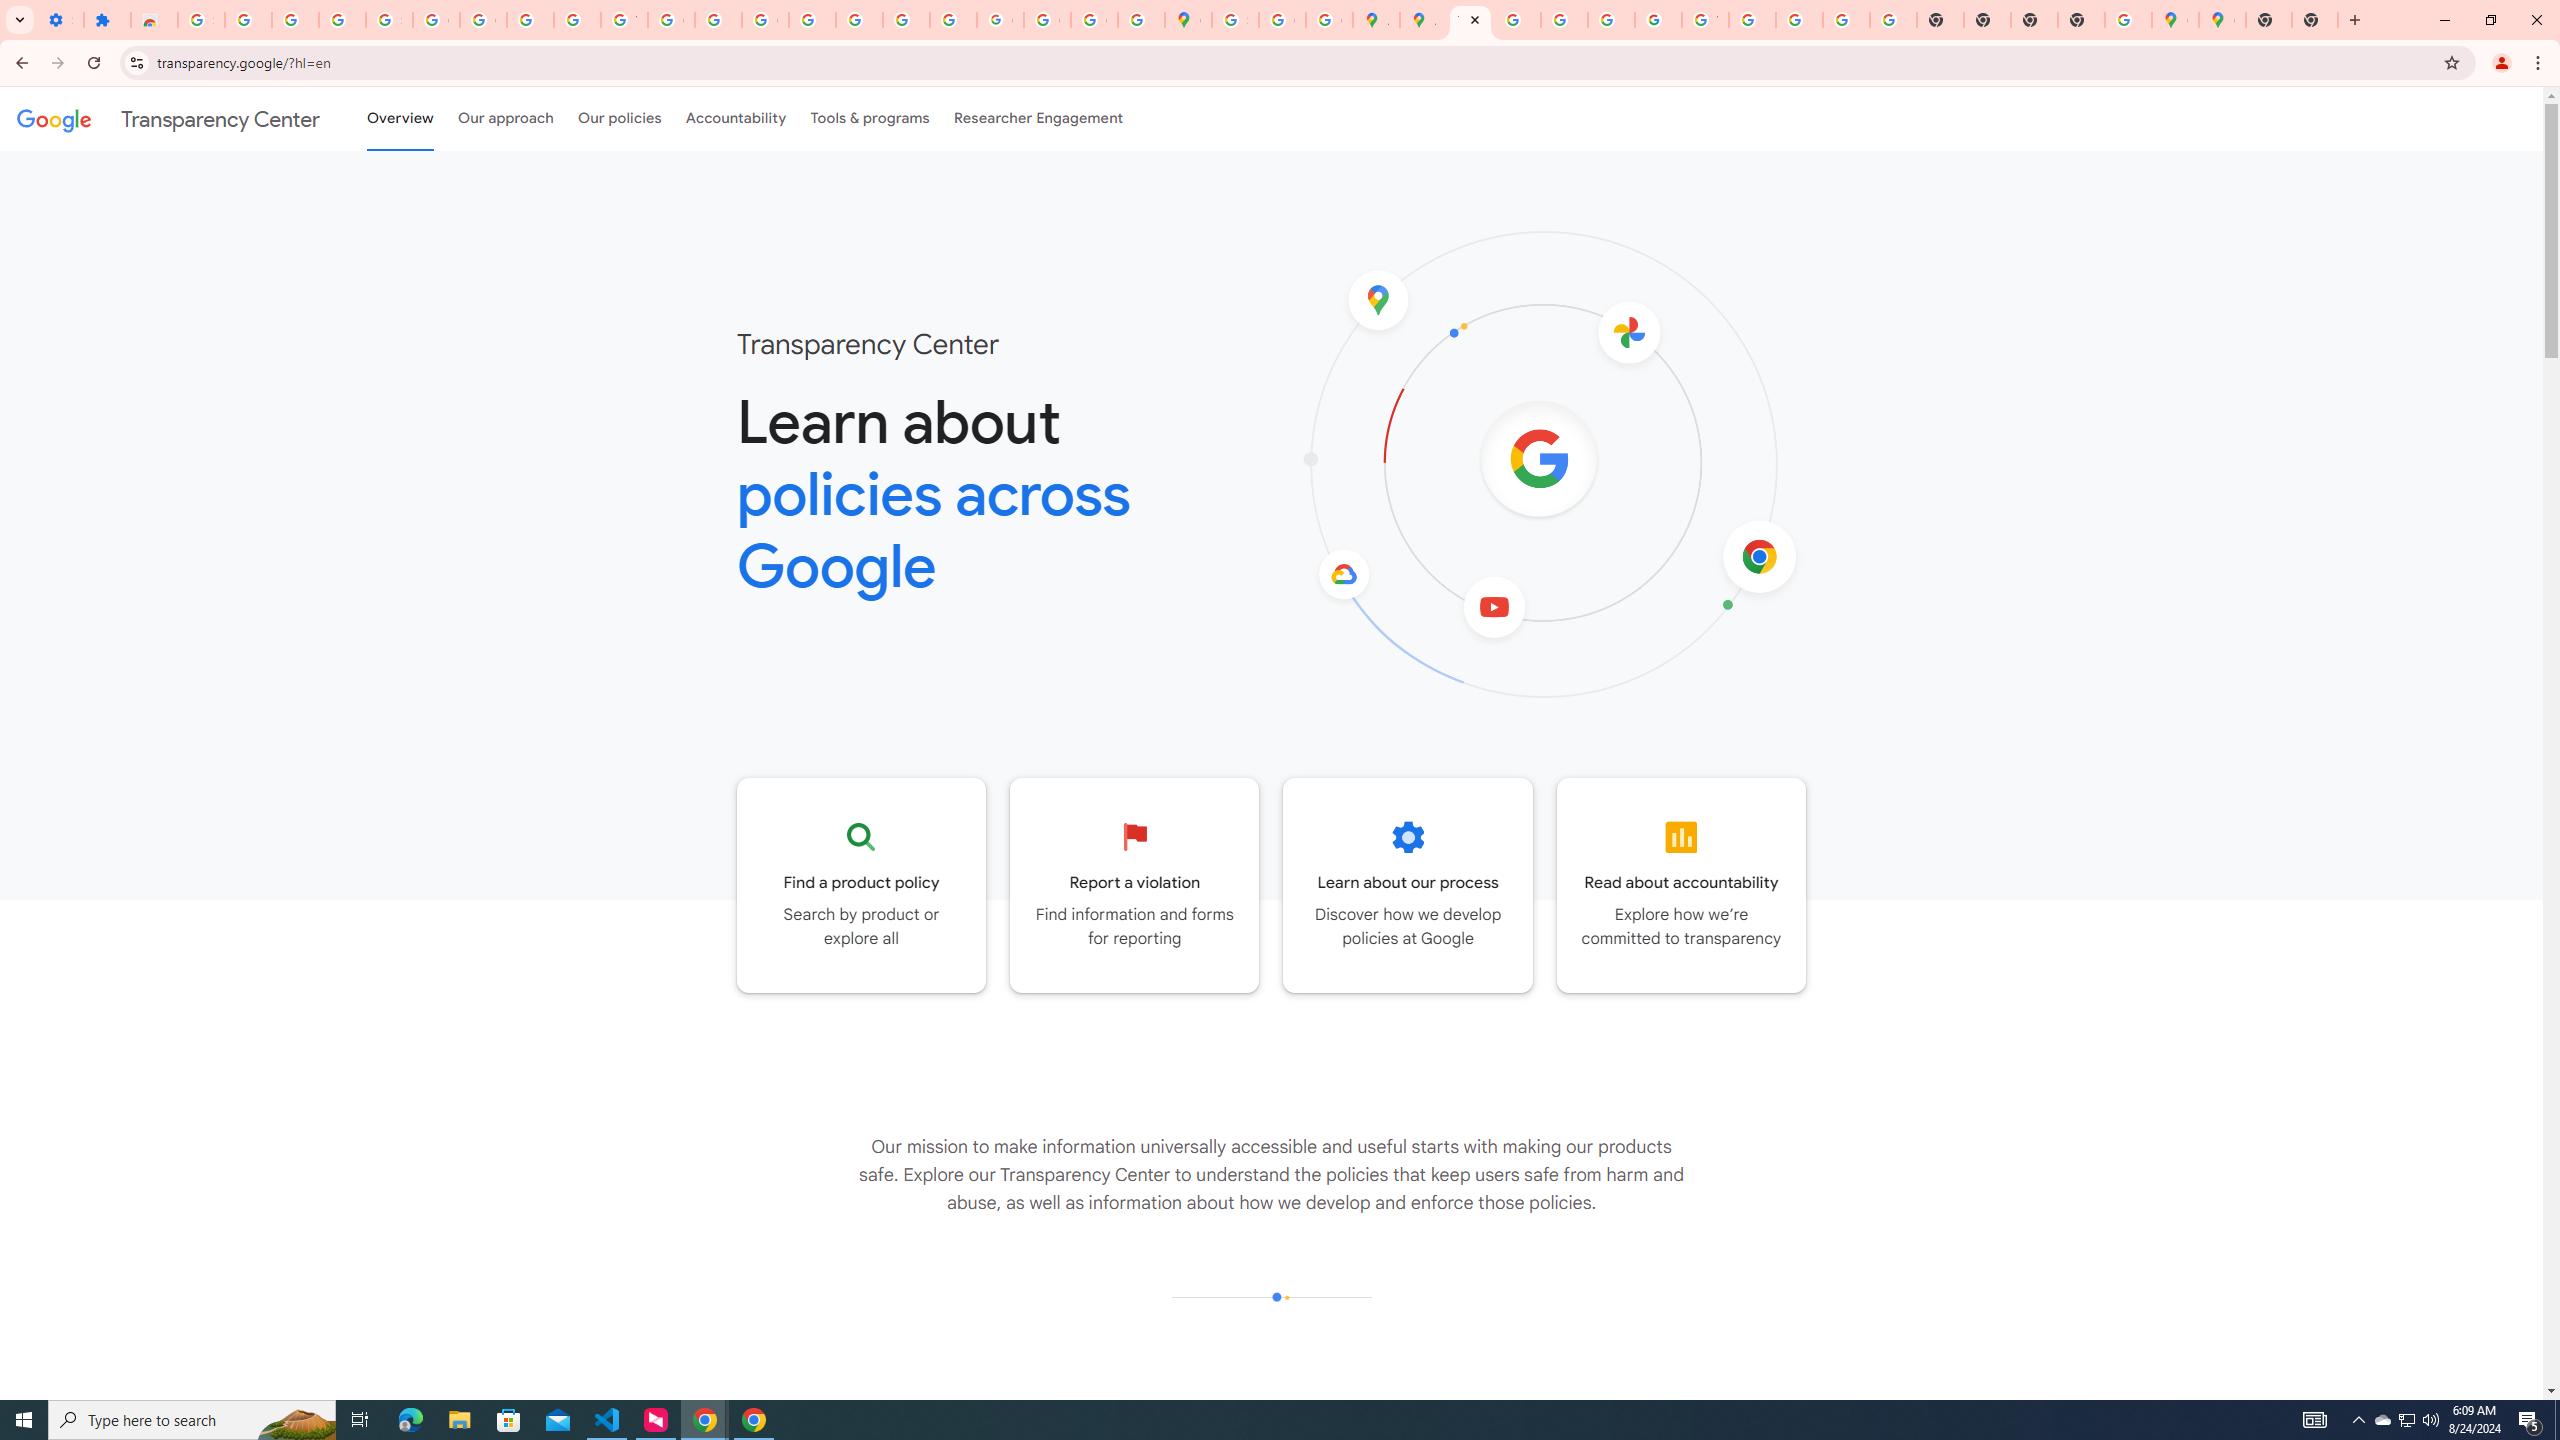  I want to click on Go to the Our process page, so click(1408, 885).